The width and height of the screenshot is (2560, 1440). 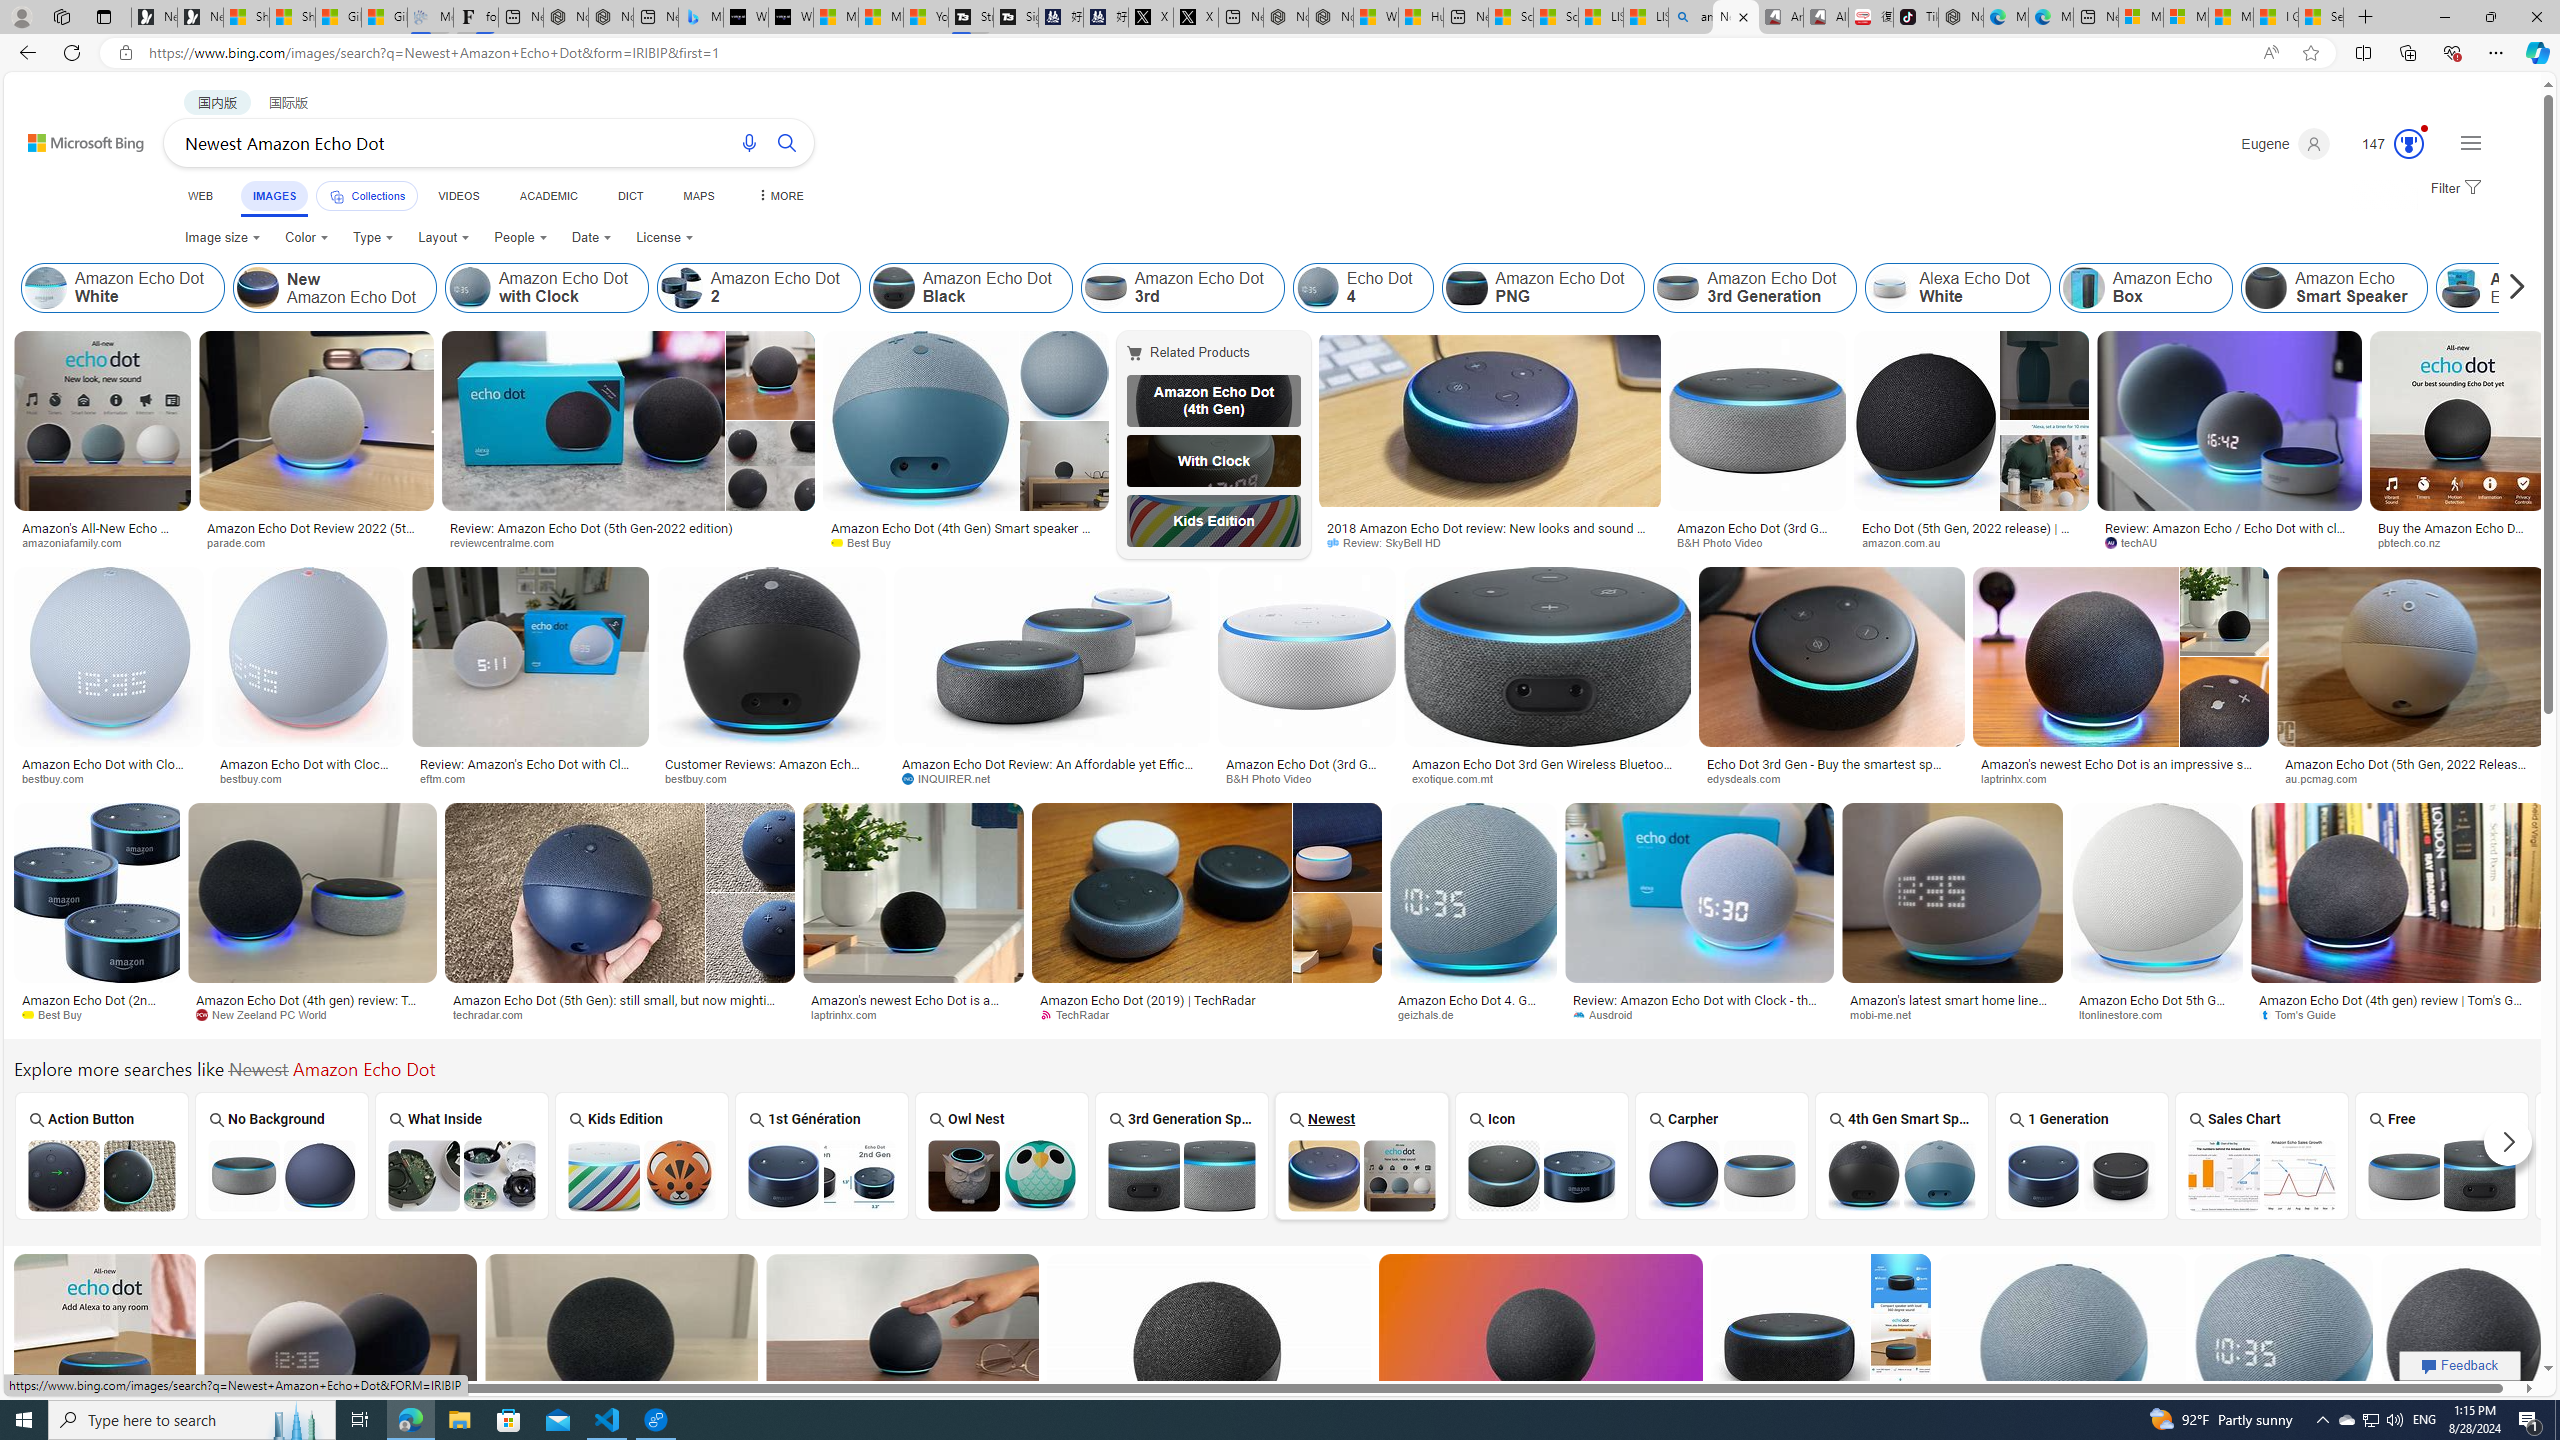 I want to click on Amazon Echo Dot Kids Edition Kids Edition, so click(x=641, y=1155).